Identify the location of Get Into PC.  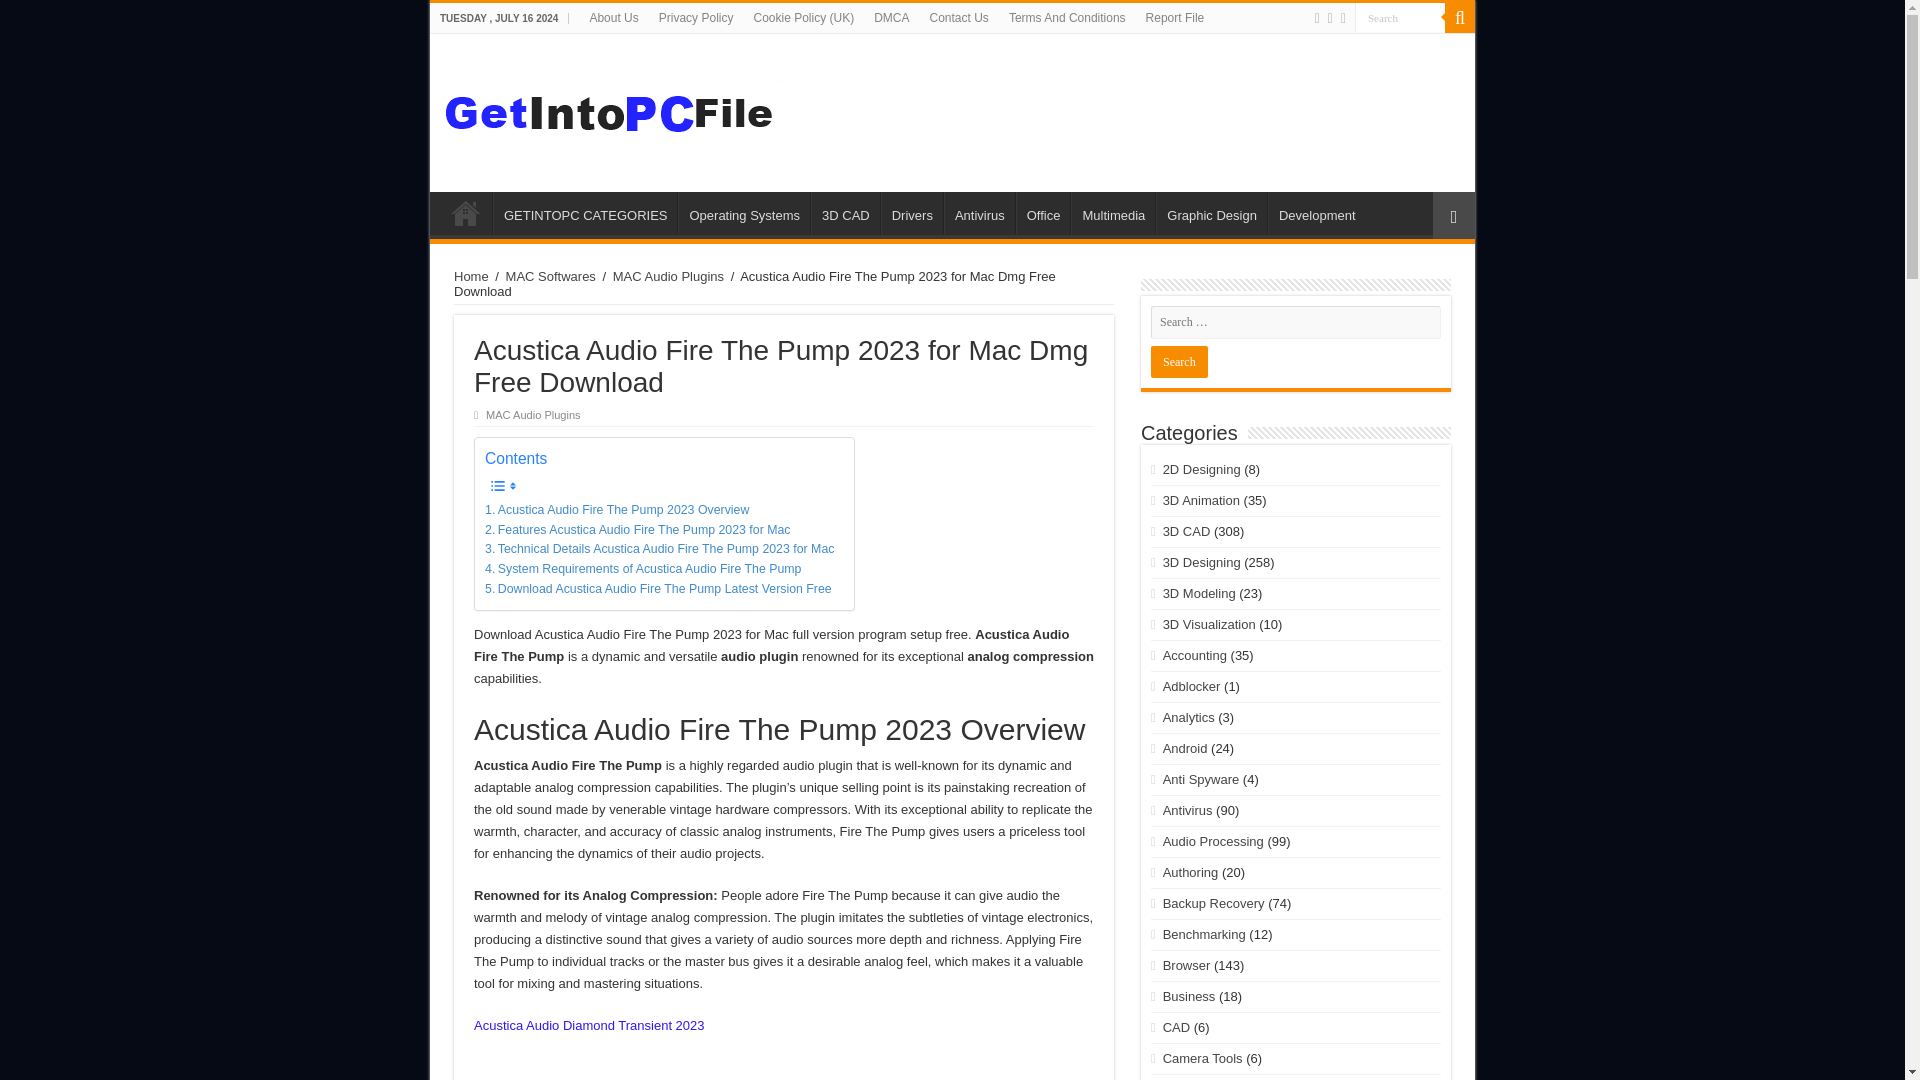
(613, 108).